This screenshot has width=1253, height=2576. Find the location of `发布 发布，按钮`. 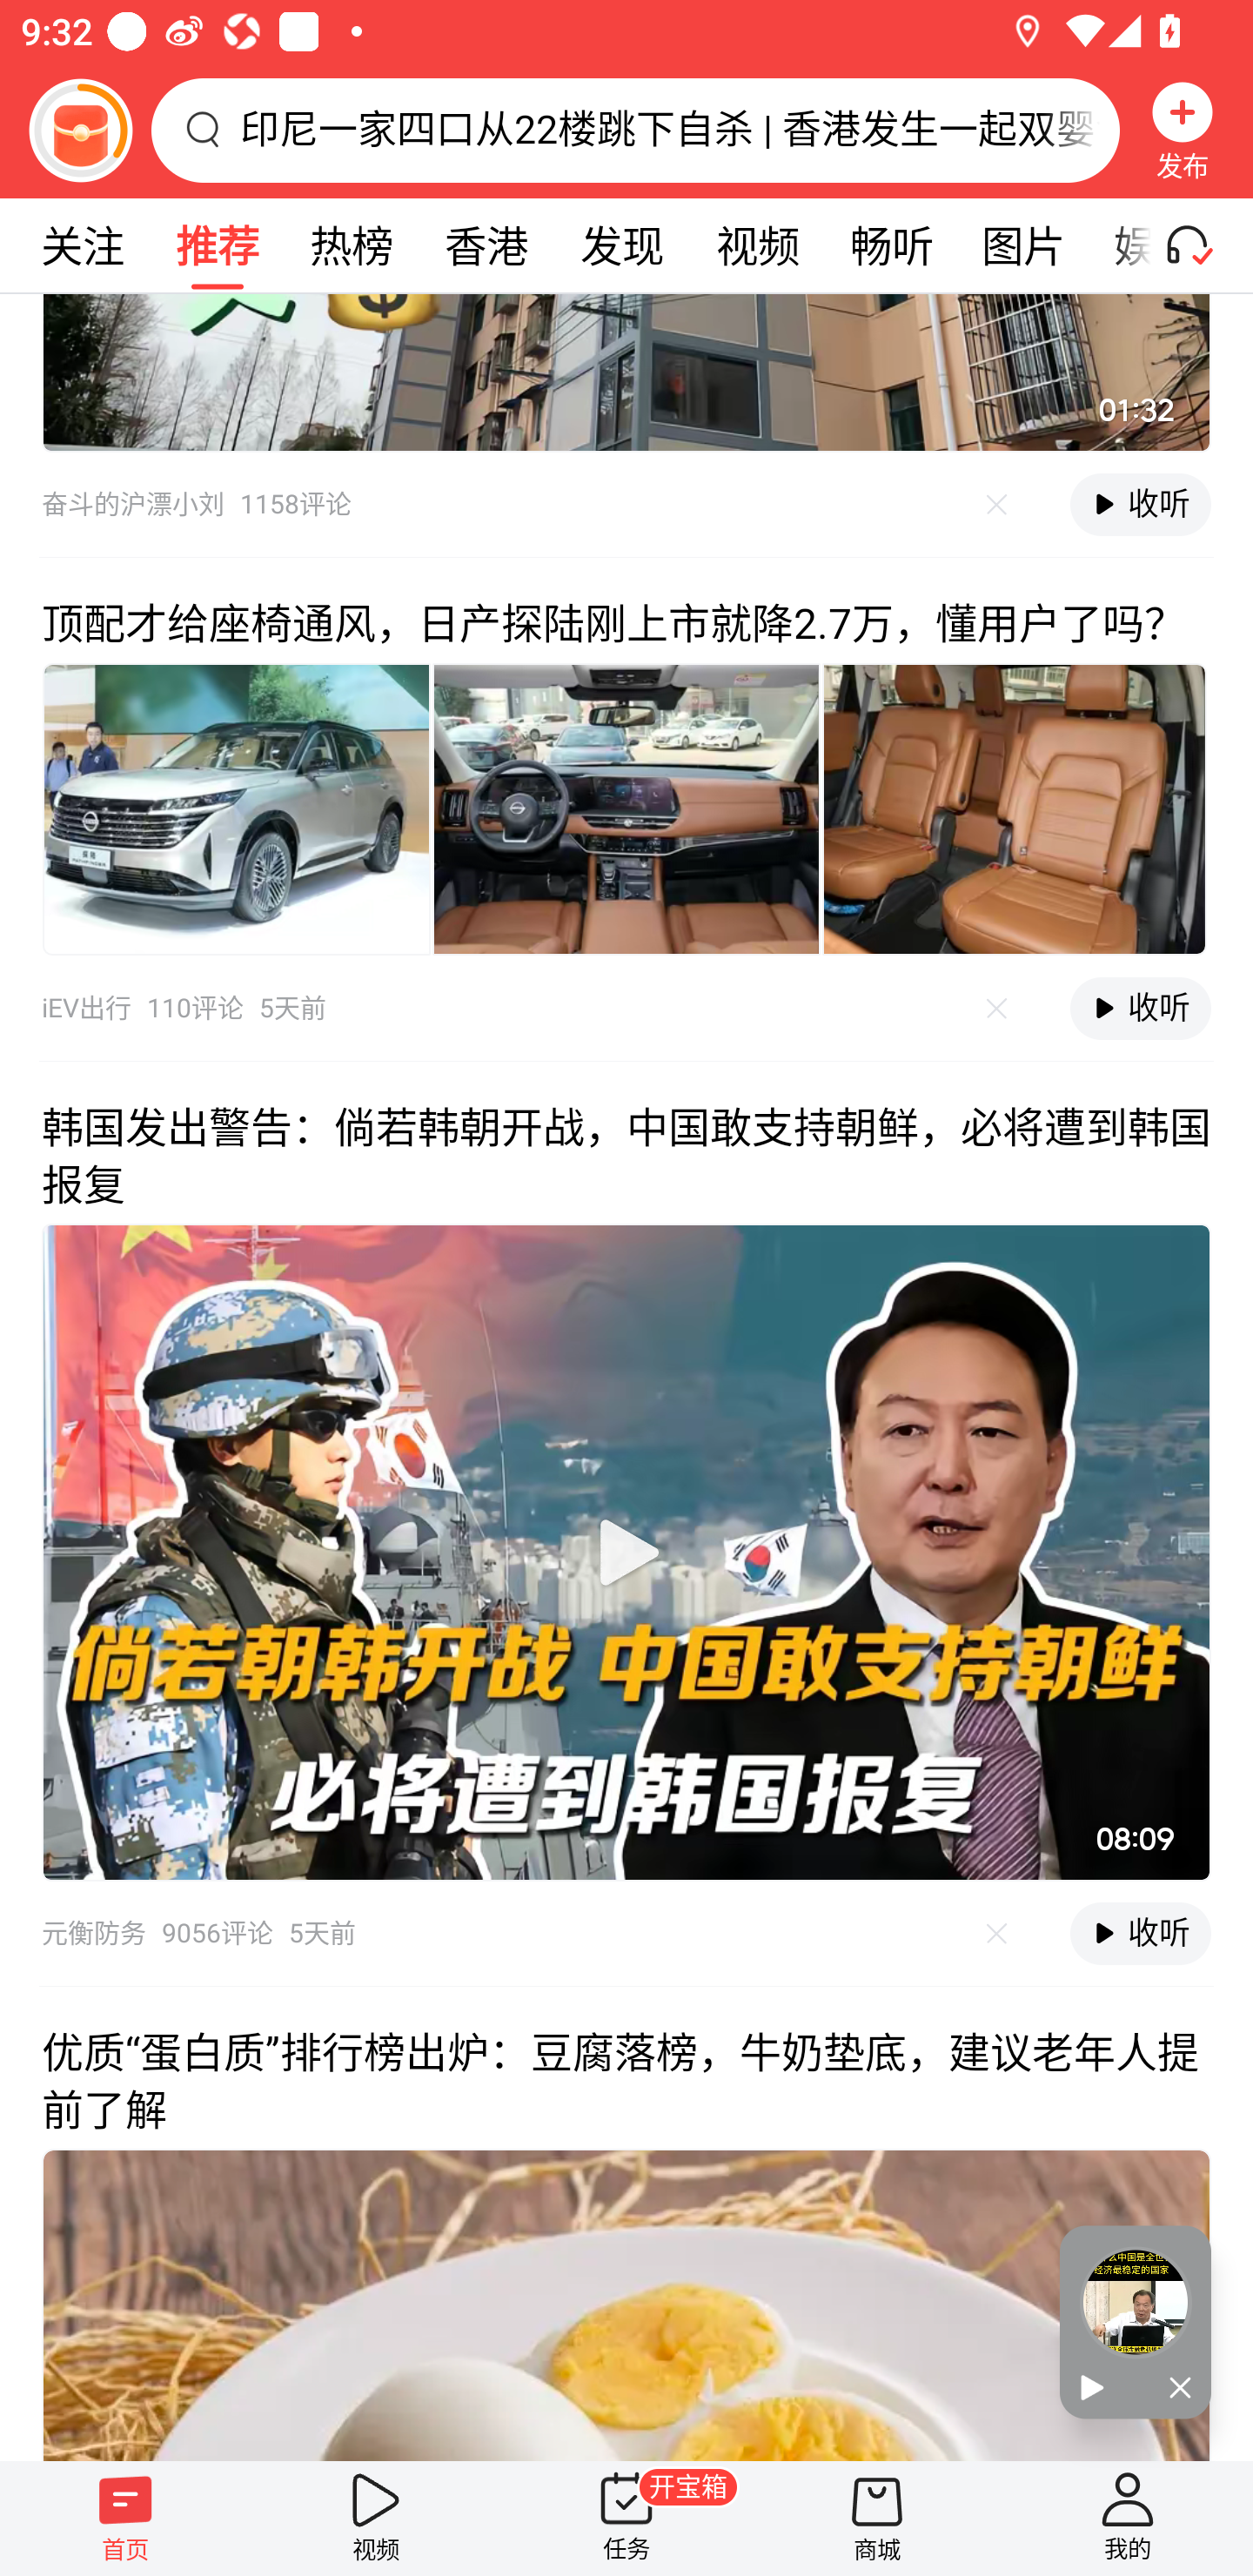

发布 发布，按钮 is located at coordinates (1183, 130).